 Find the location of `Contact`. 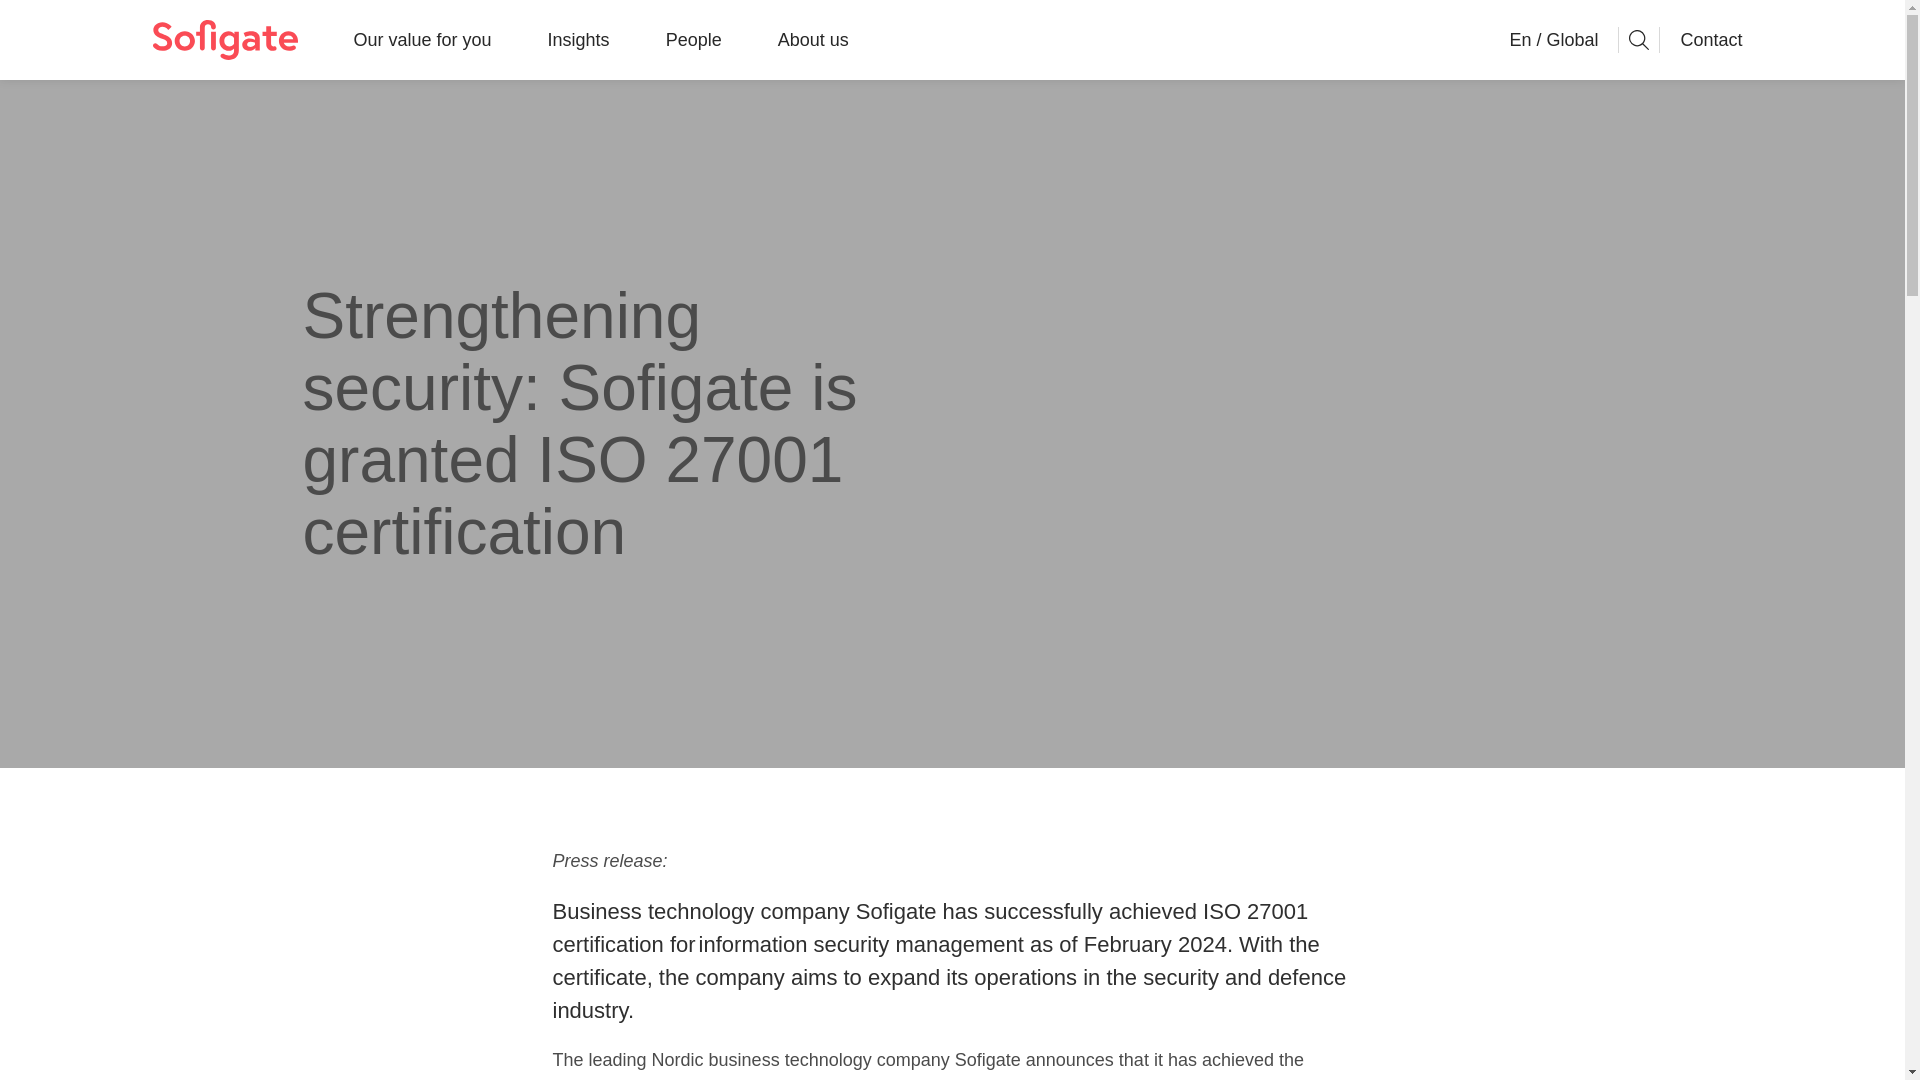

Contact is located at coordinates (1710, 40).